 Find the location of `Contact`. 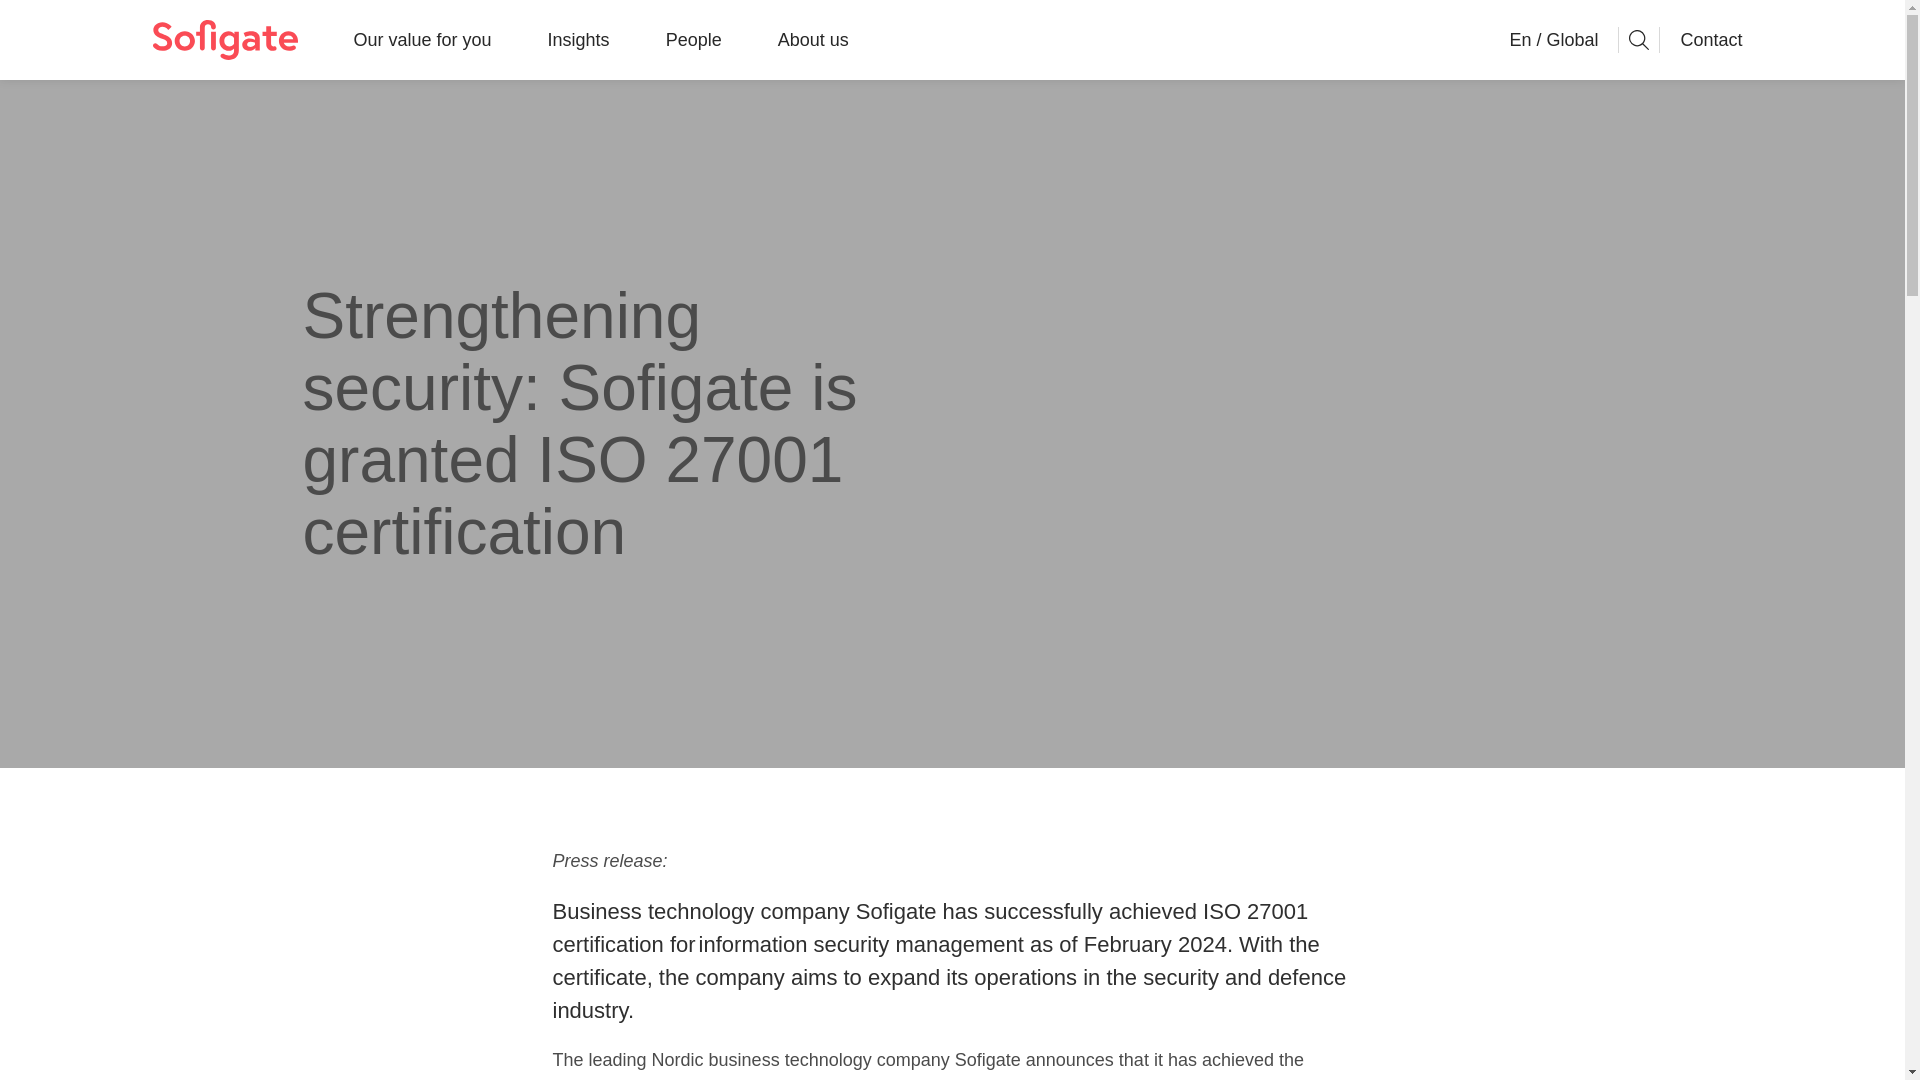

Contact is located at coordinates (1710, 40).